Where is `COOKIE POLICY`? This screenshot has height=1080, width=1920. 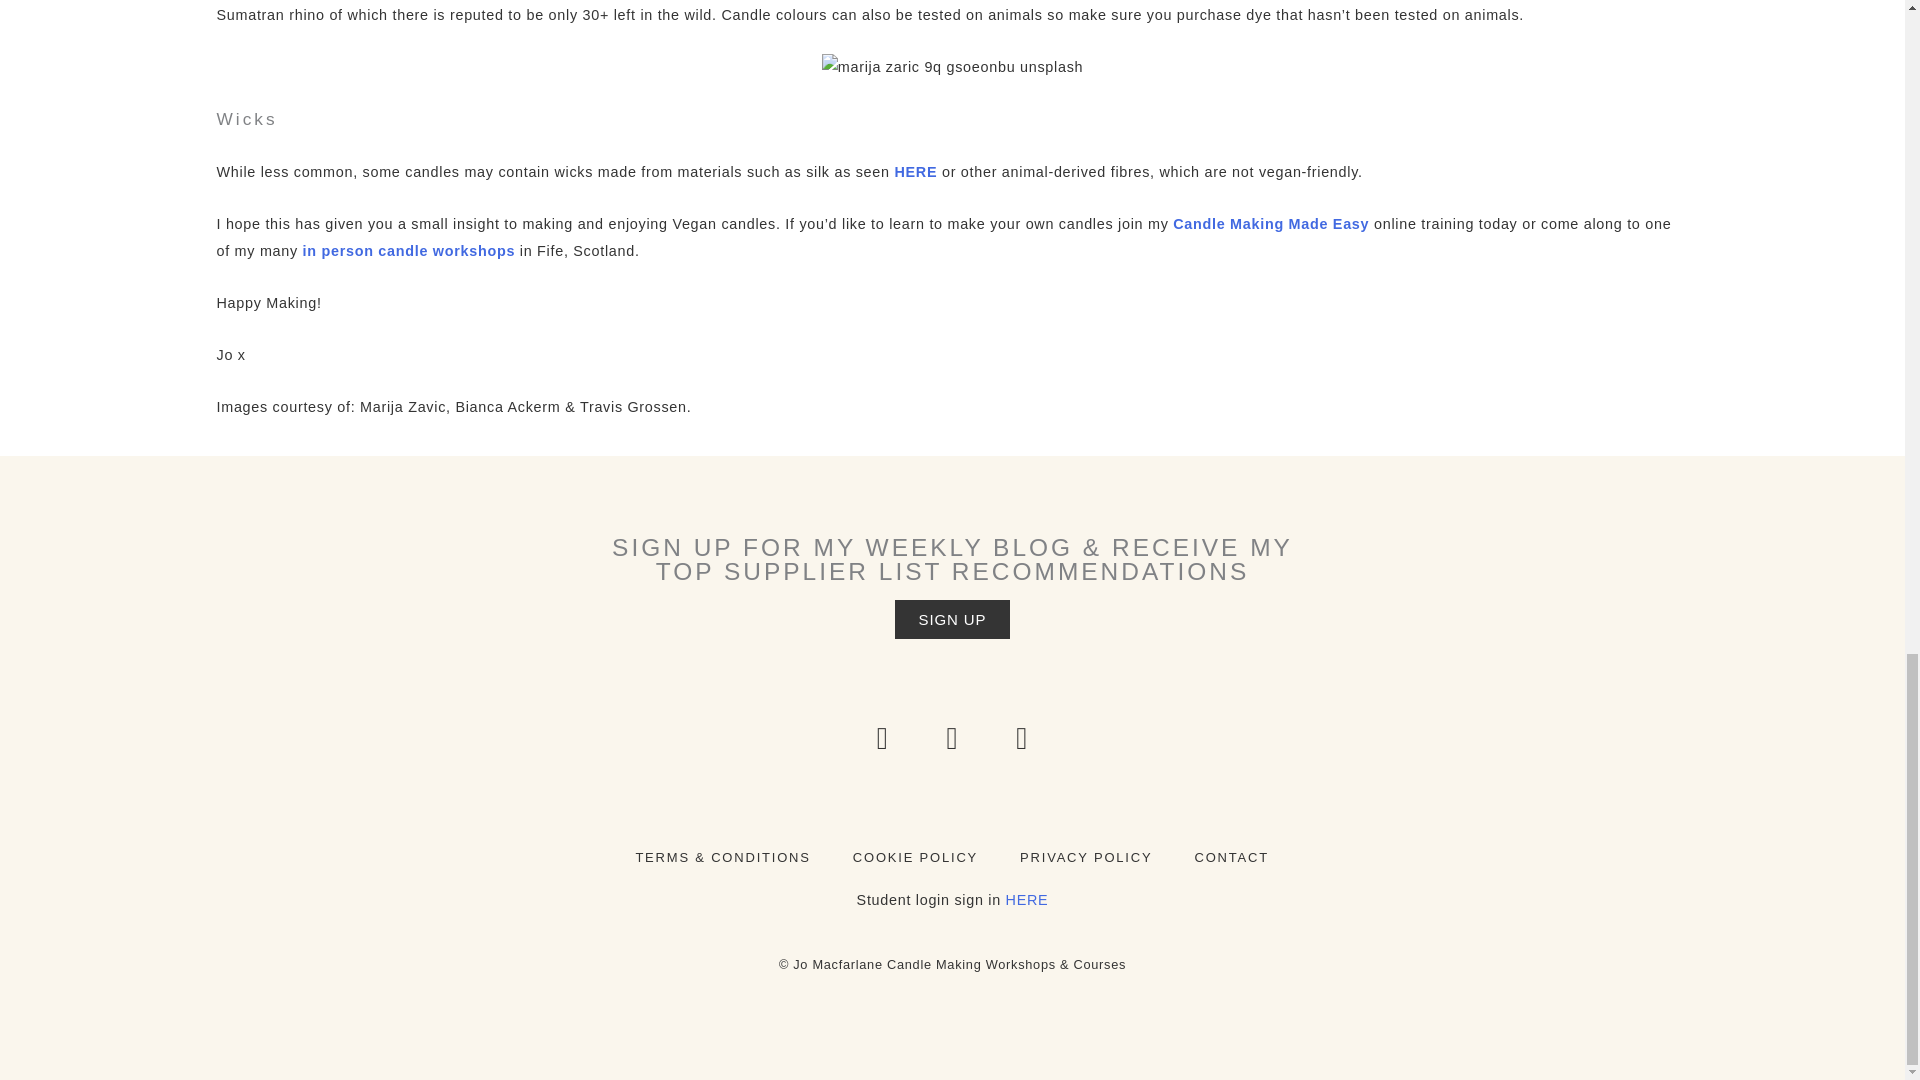 COOKIE POLICY is located at coordinates (914, 856).